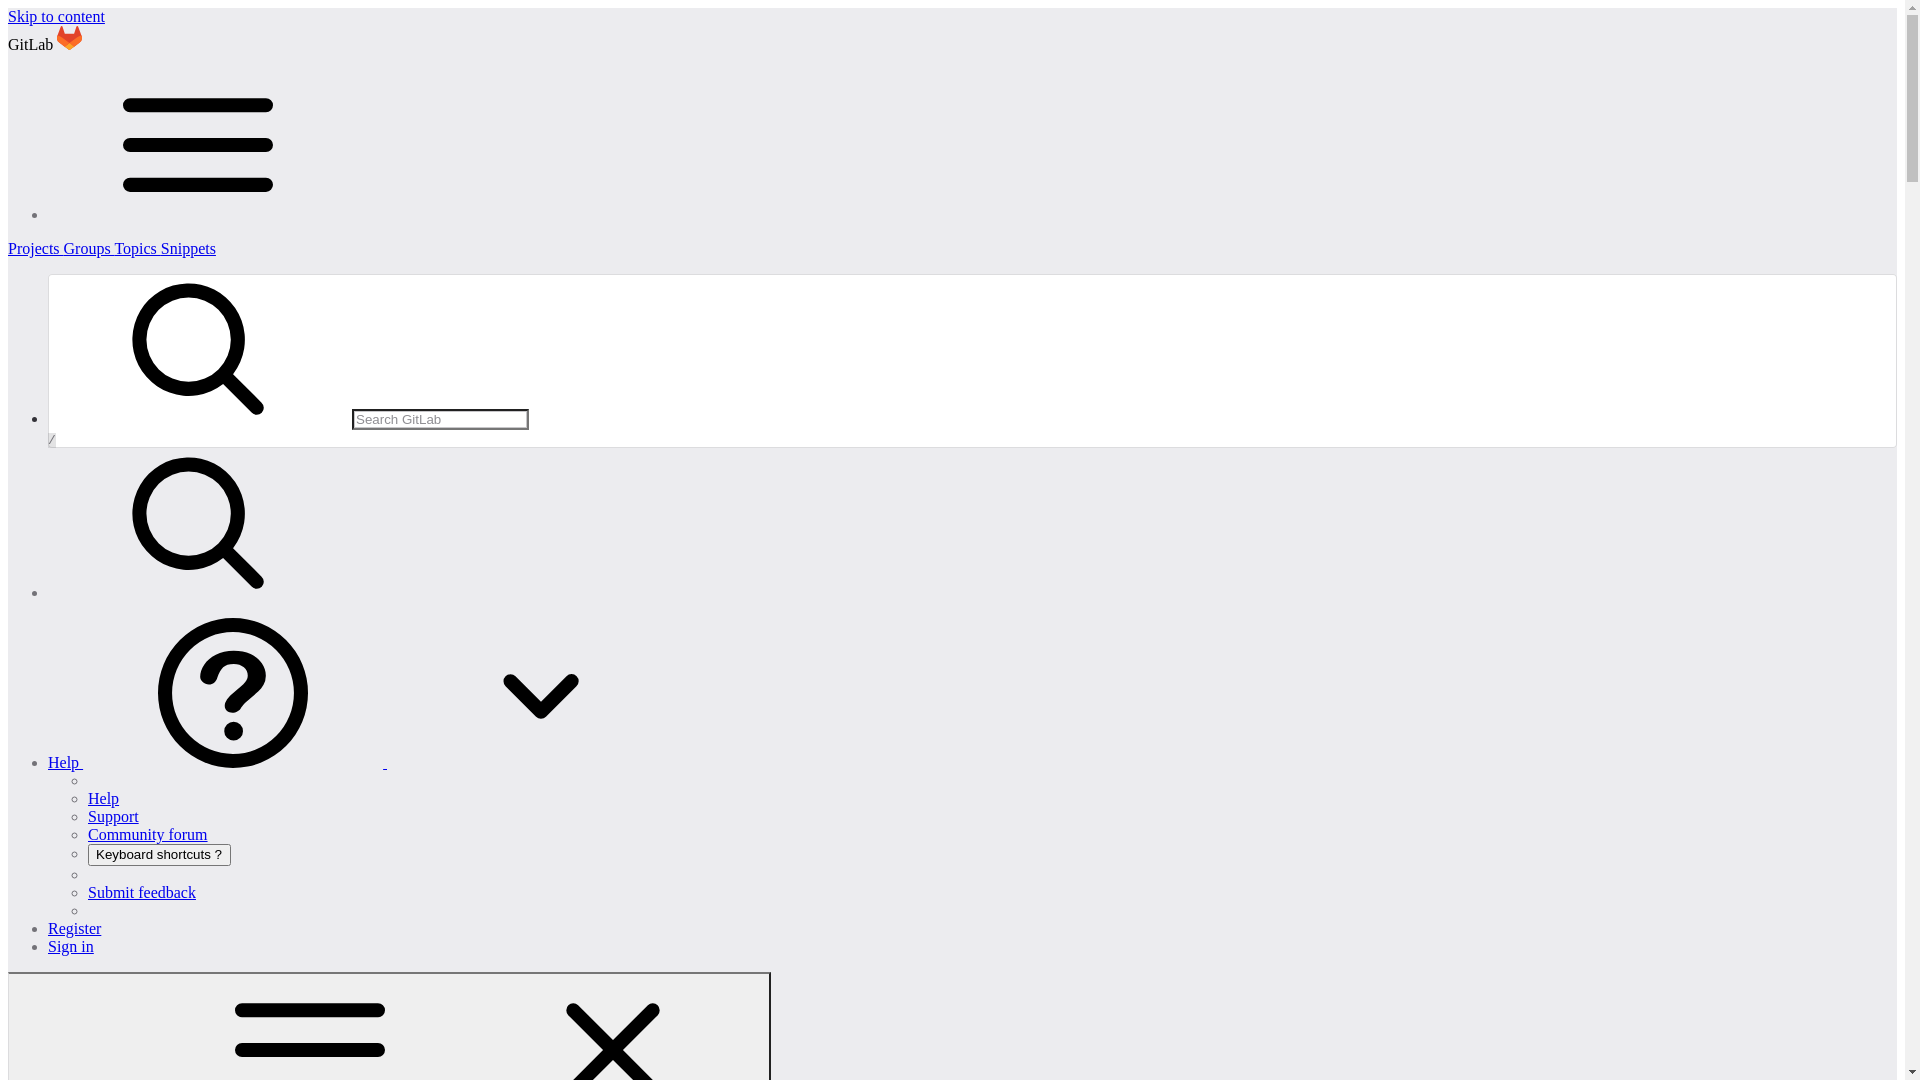 This screenshot has height=1080, width=1920. What do you see at coordinates (70, 44) in the screenshot?
I see `Homepage` at bounding box center [70, 44].